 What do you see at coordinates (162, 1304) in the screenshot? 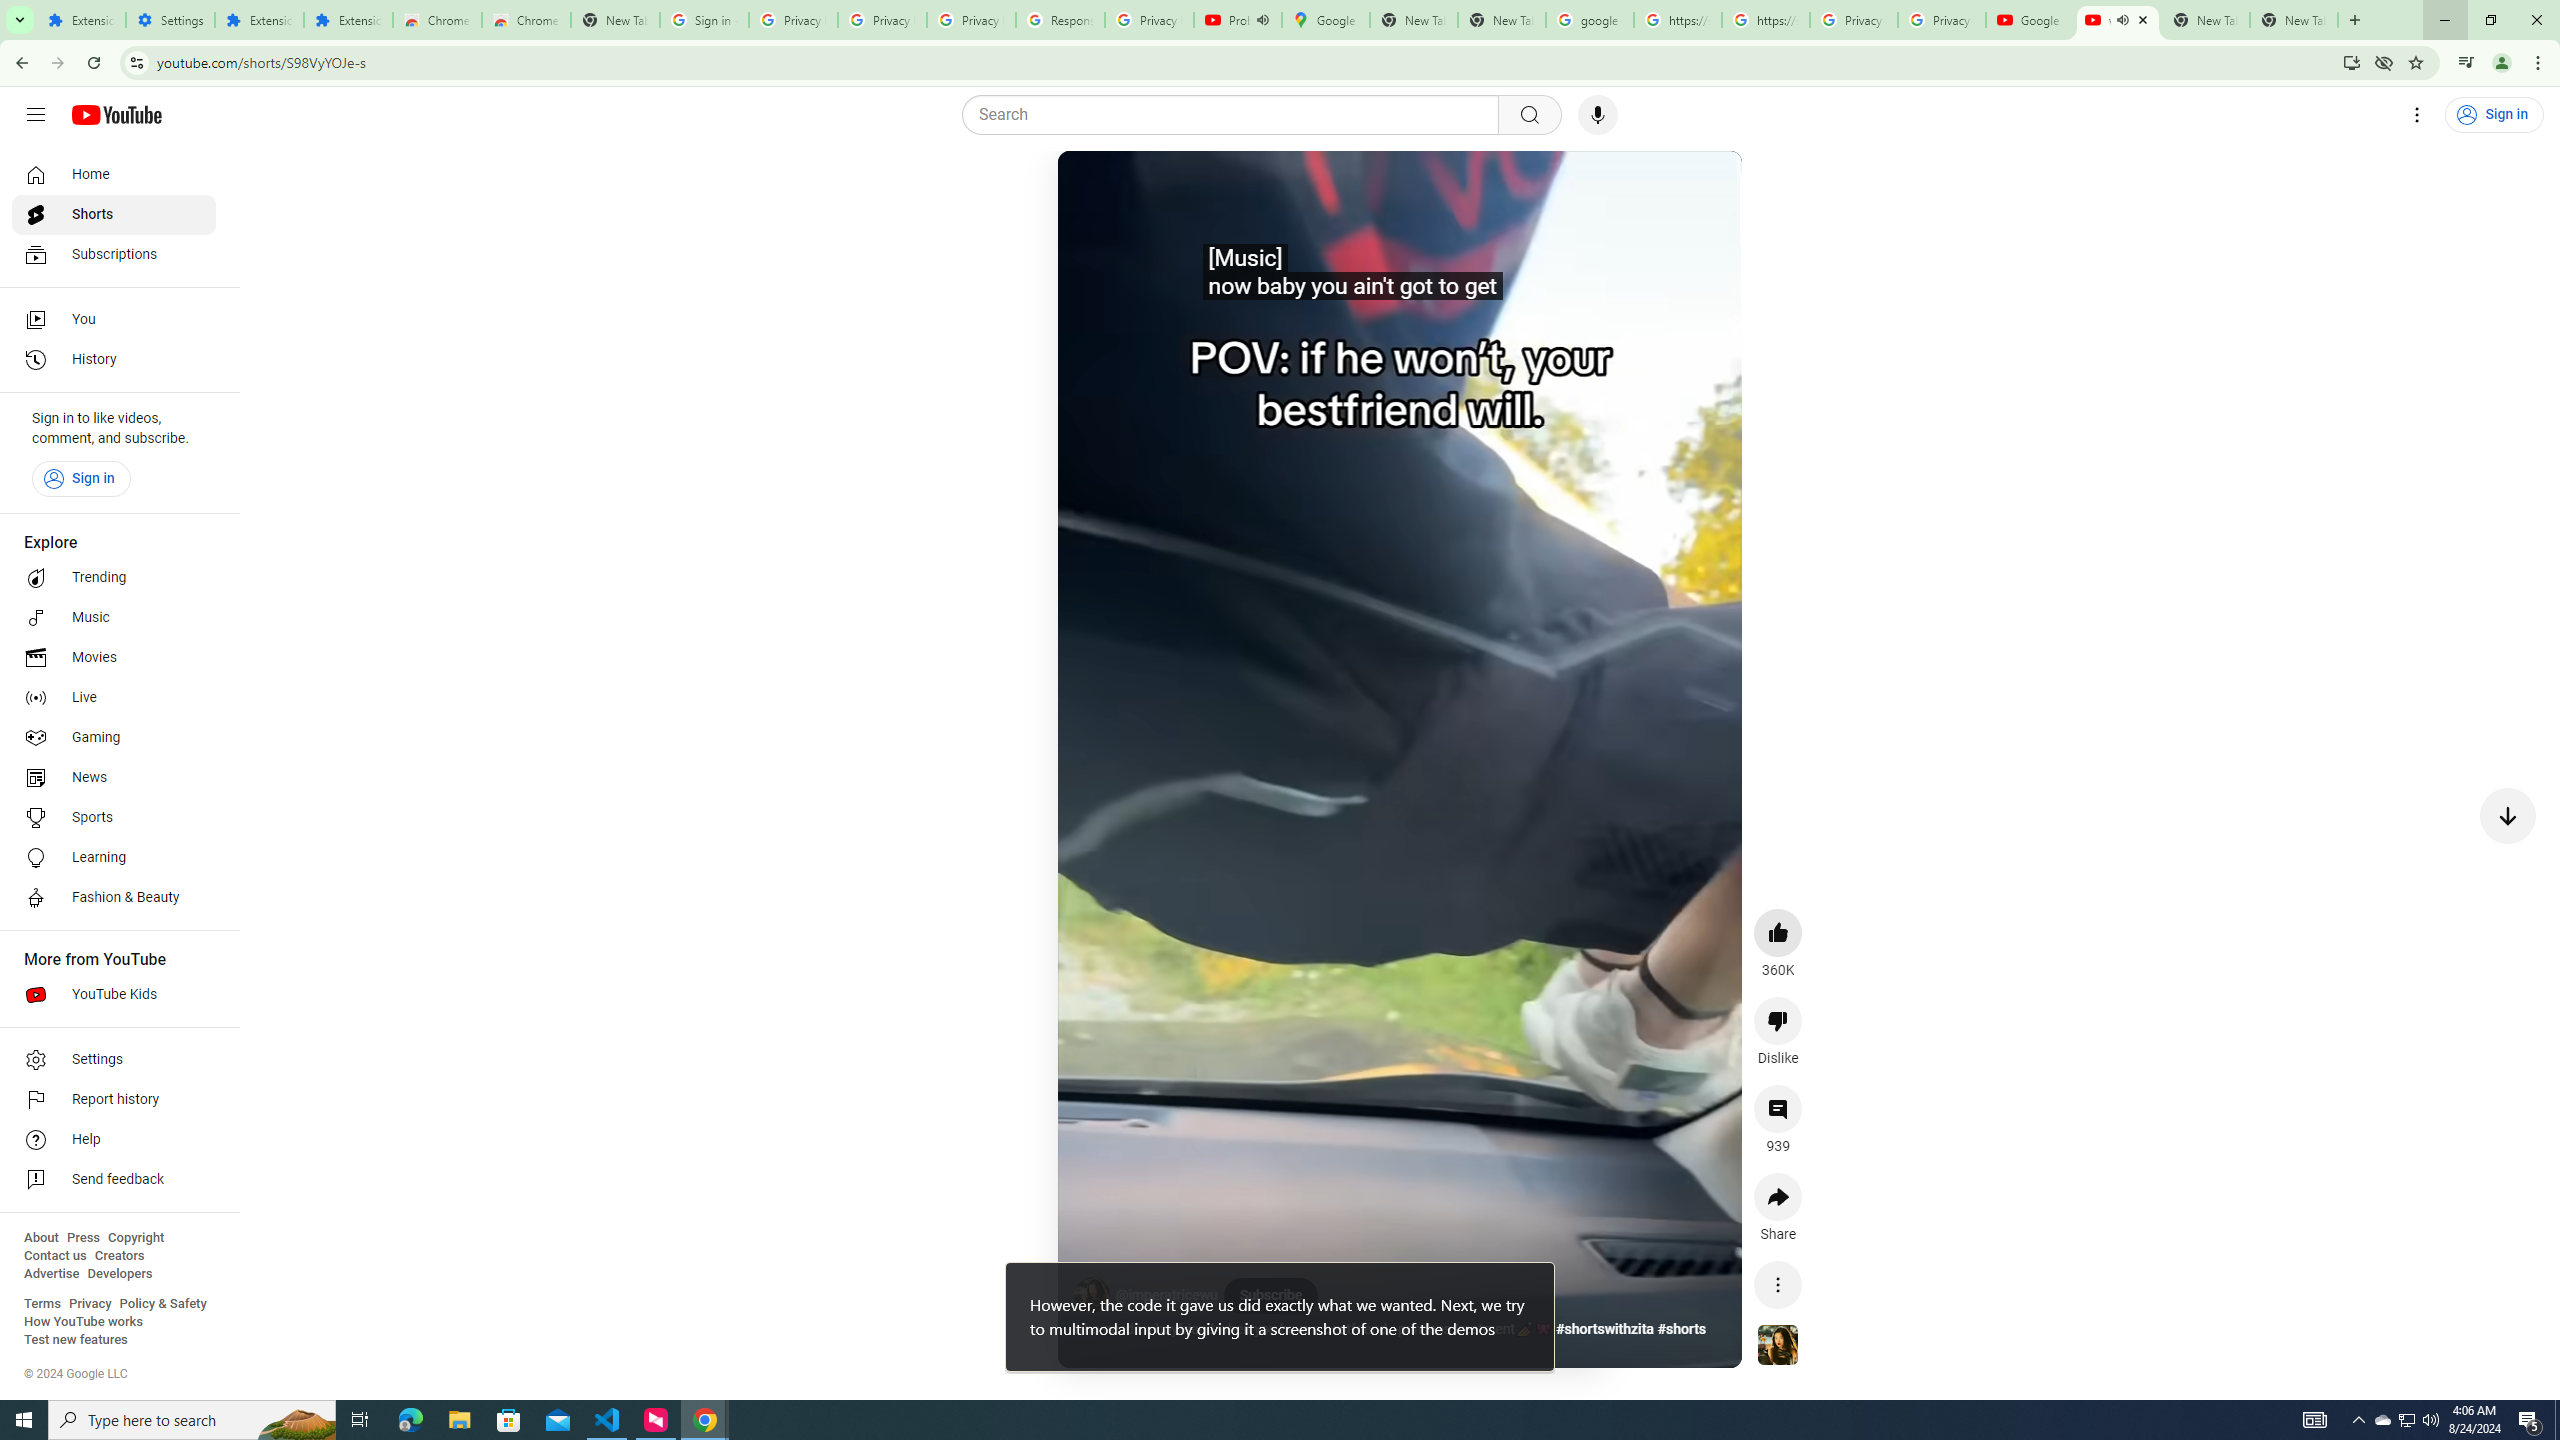
I see `Policy & Safety` at bounding box center [162, 1304].